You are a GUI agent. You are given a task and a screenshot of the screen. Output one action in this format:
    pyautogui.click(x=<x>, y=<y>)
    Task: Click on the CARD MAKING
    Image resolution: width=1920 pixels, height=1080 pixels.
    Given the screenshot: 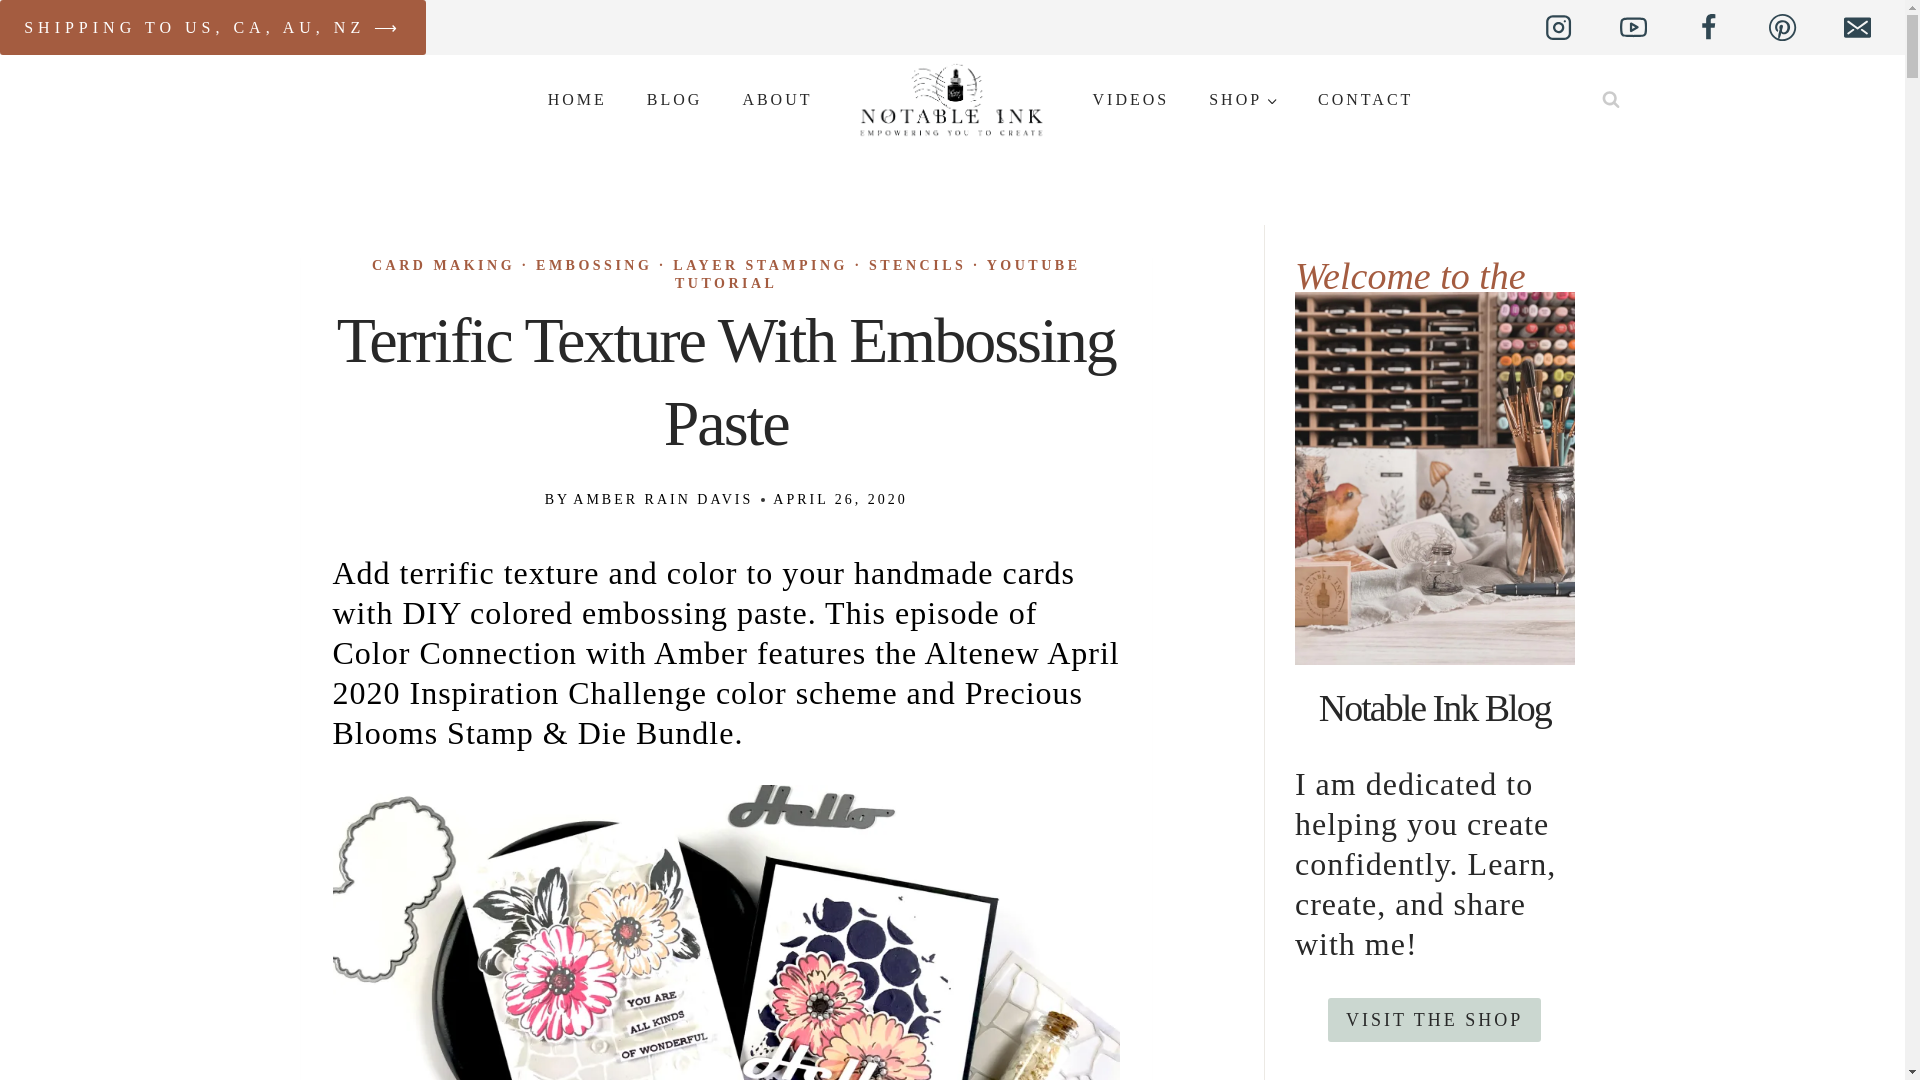 What is the action you would take?
    pyautogui.click(x=443, y=266)
    